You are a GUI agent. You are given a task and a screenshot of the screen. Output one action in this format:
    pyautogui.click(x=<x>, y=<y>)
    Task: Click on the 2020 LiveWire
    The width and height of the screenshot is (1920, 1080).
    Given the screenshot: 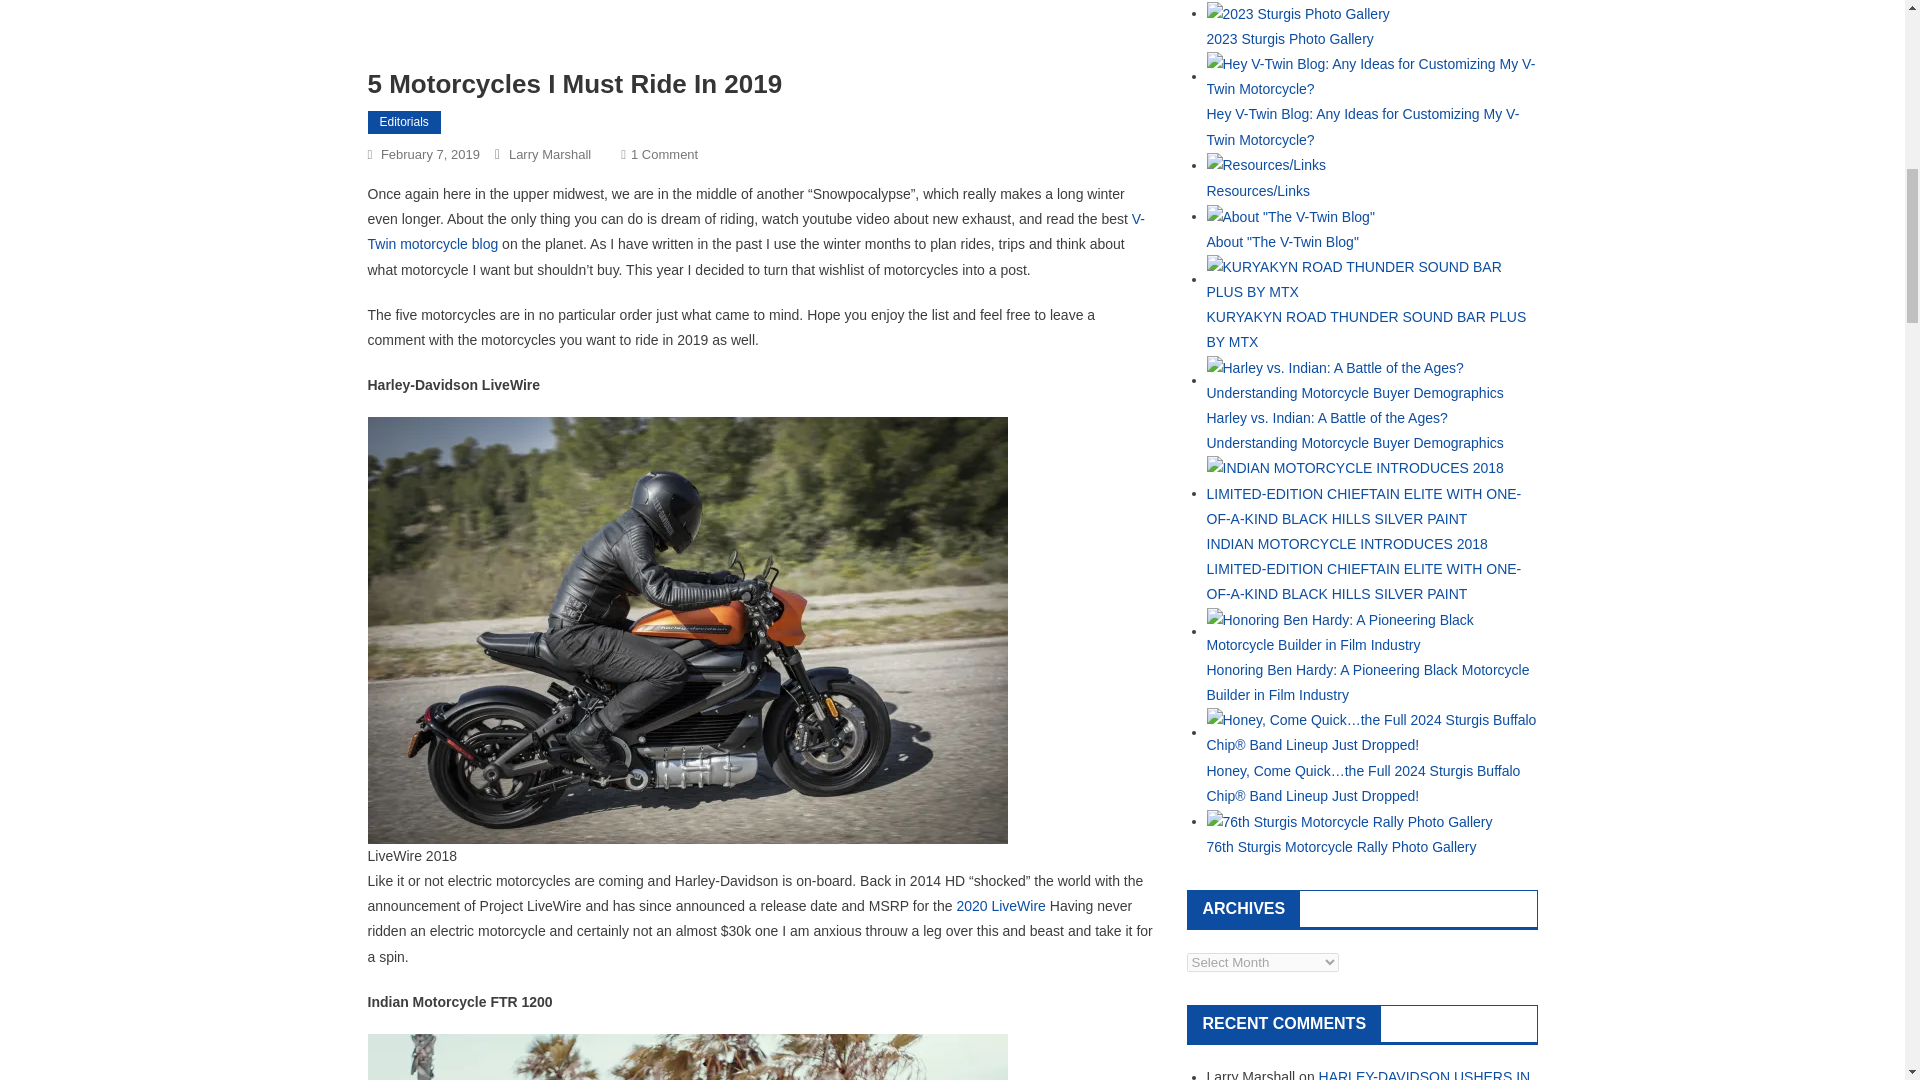 What is the action you would take?
    pyautogui.click(x=1296, y=12)
    